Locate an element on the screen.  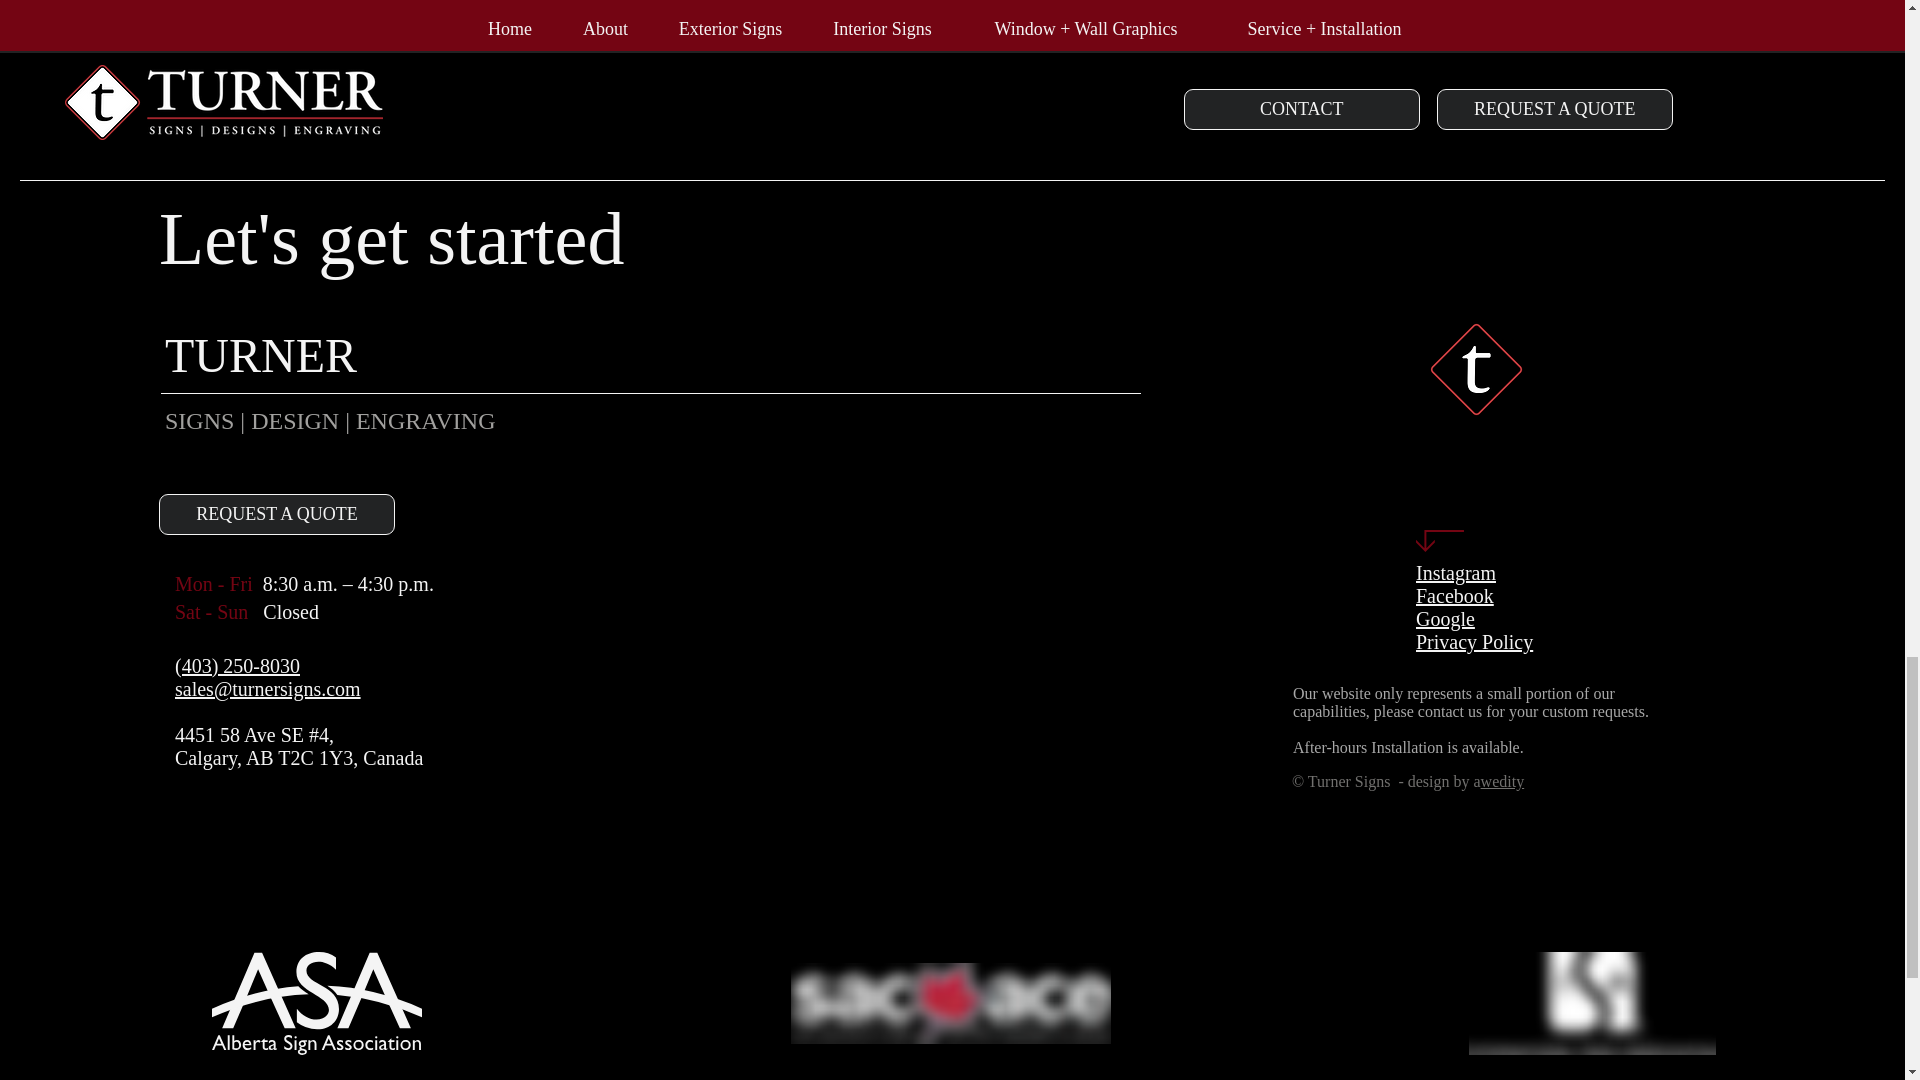
Privacy Policy is located at coordinates (1474, 642).